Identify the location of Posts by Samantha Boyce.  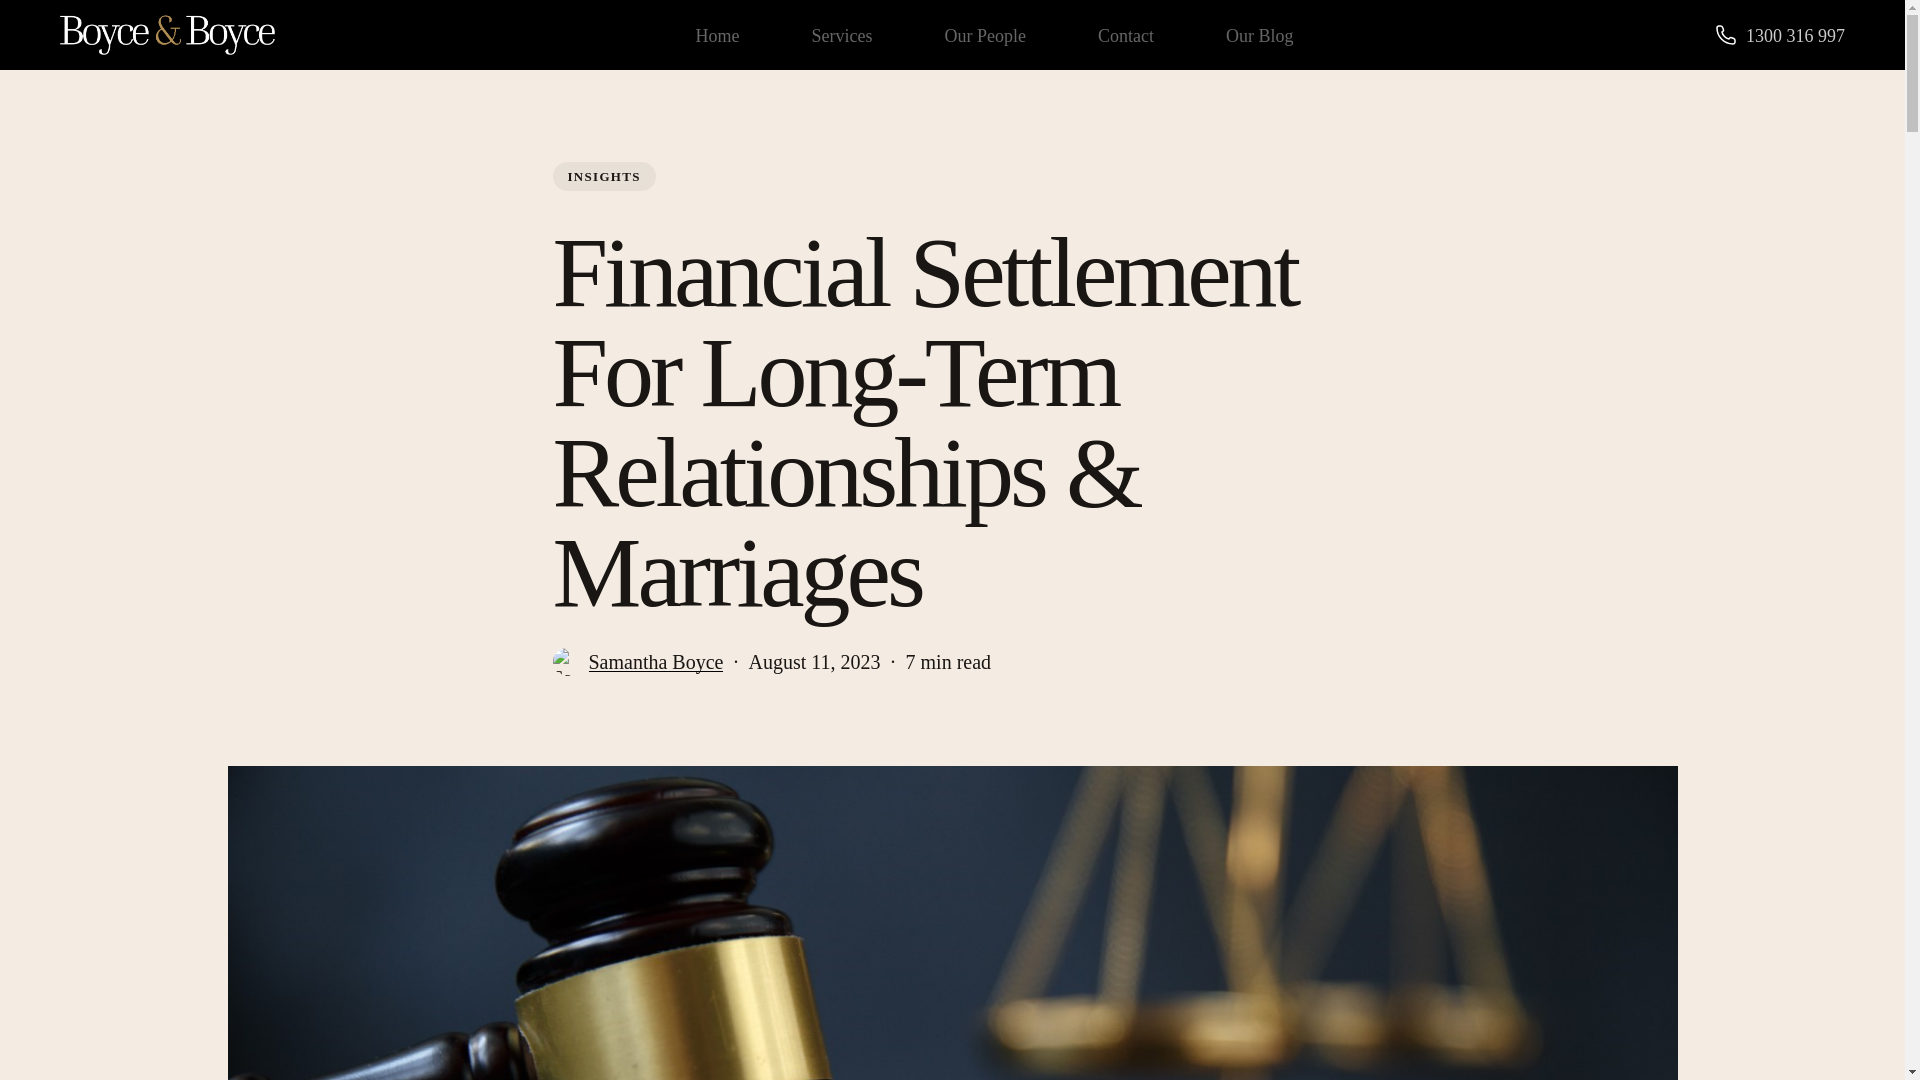
(655, 662).